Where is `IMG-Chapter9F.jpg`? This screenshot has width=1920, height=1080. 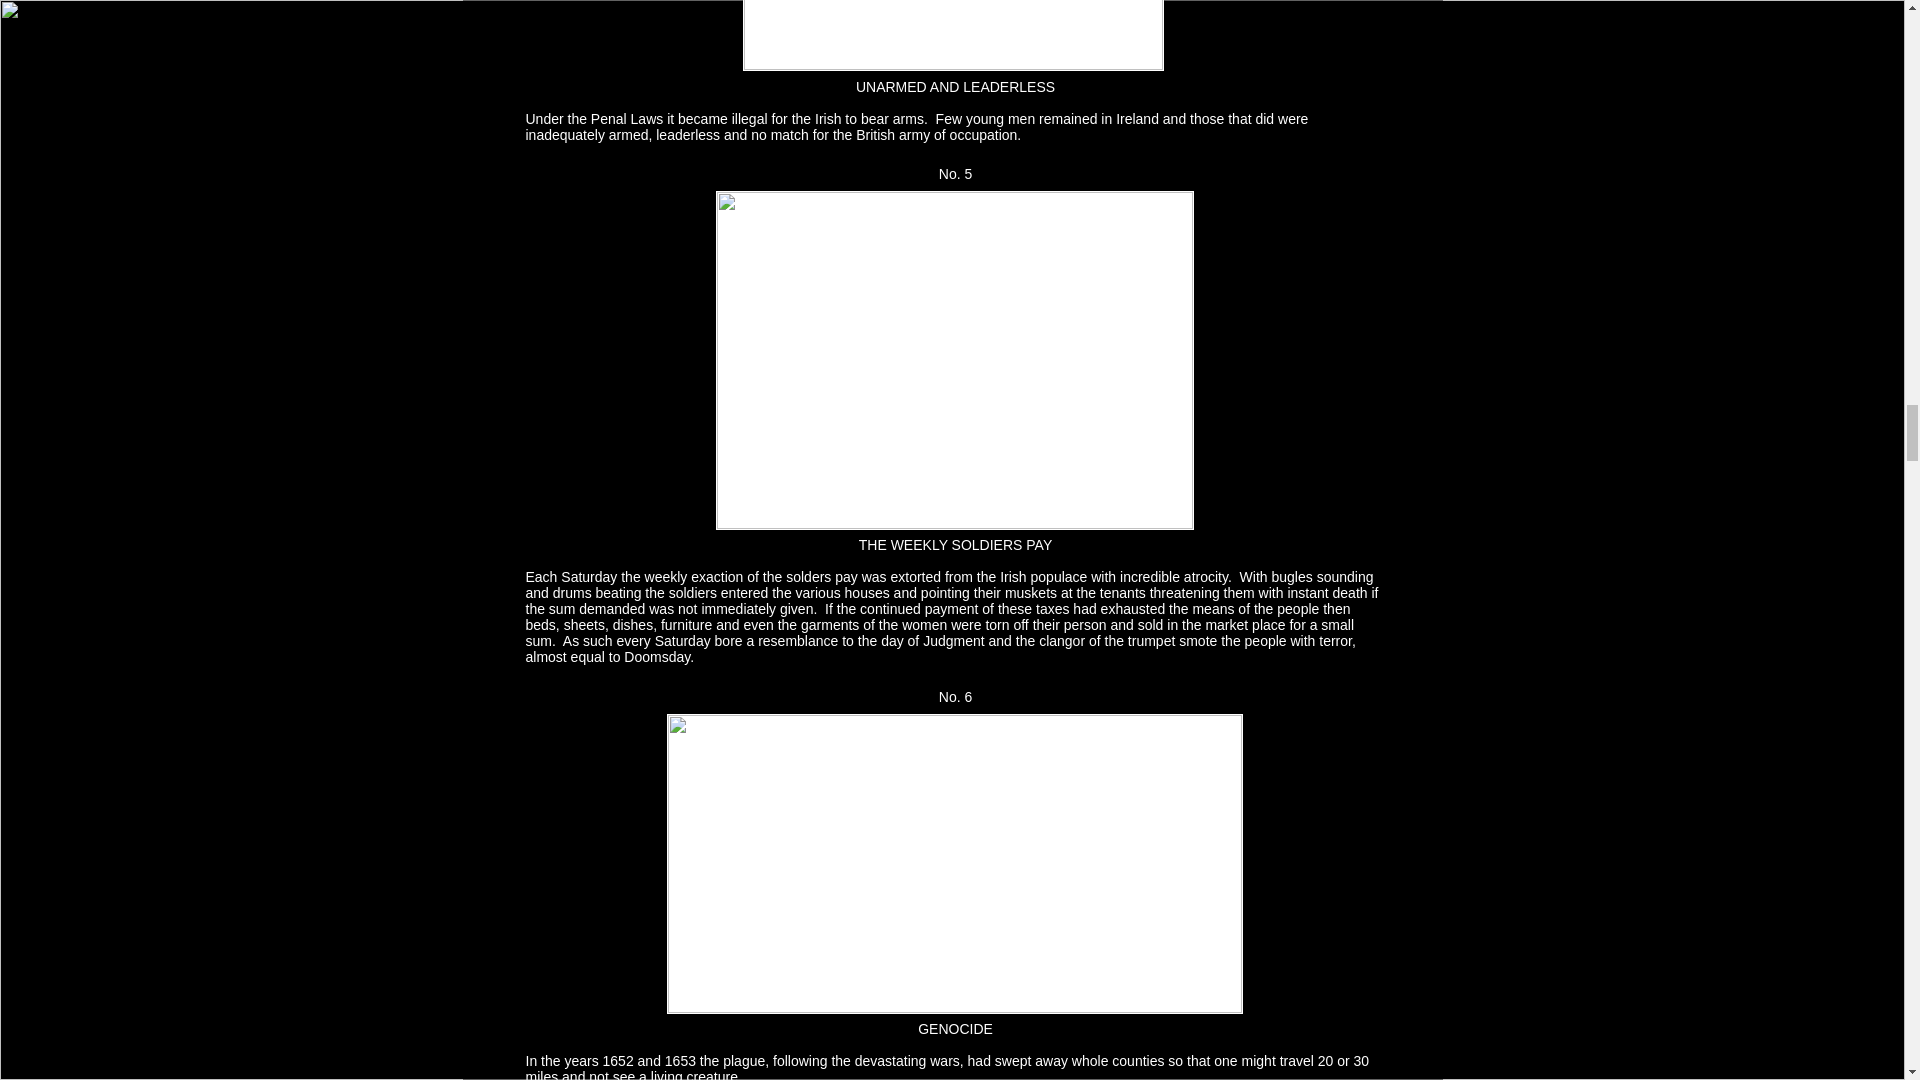 IMG-Chapter9F.jpg is located at coordinates (955, 360).